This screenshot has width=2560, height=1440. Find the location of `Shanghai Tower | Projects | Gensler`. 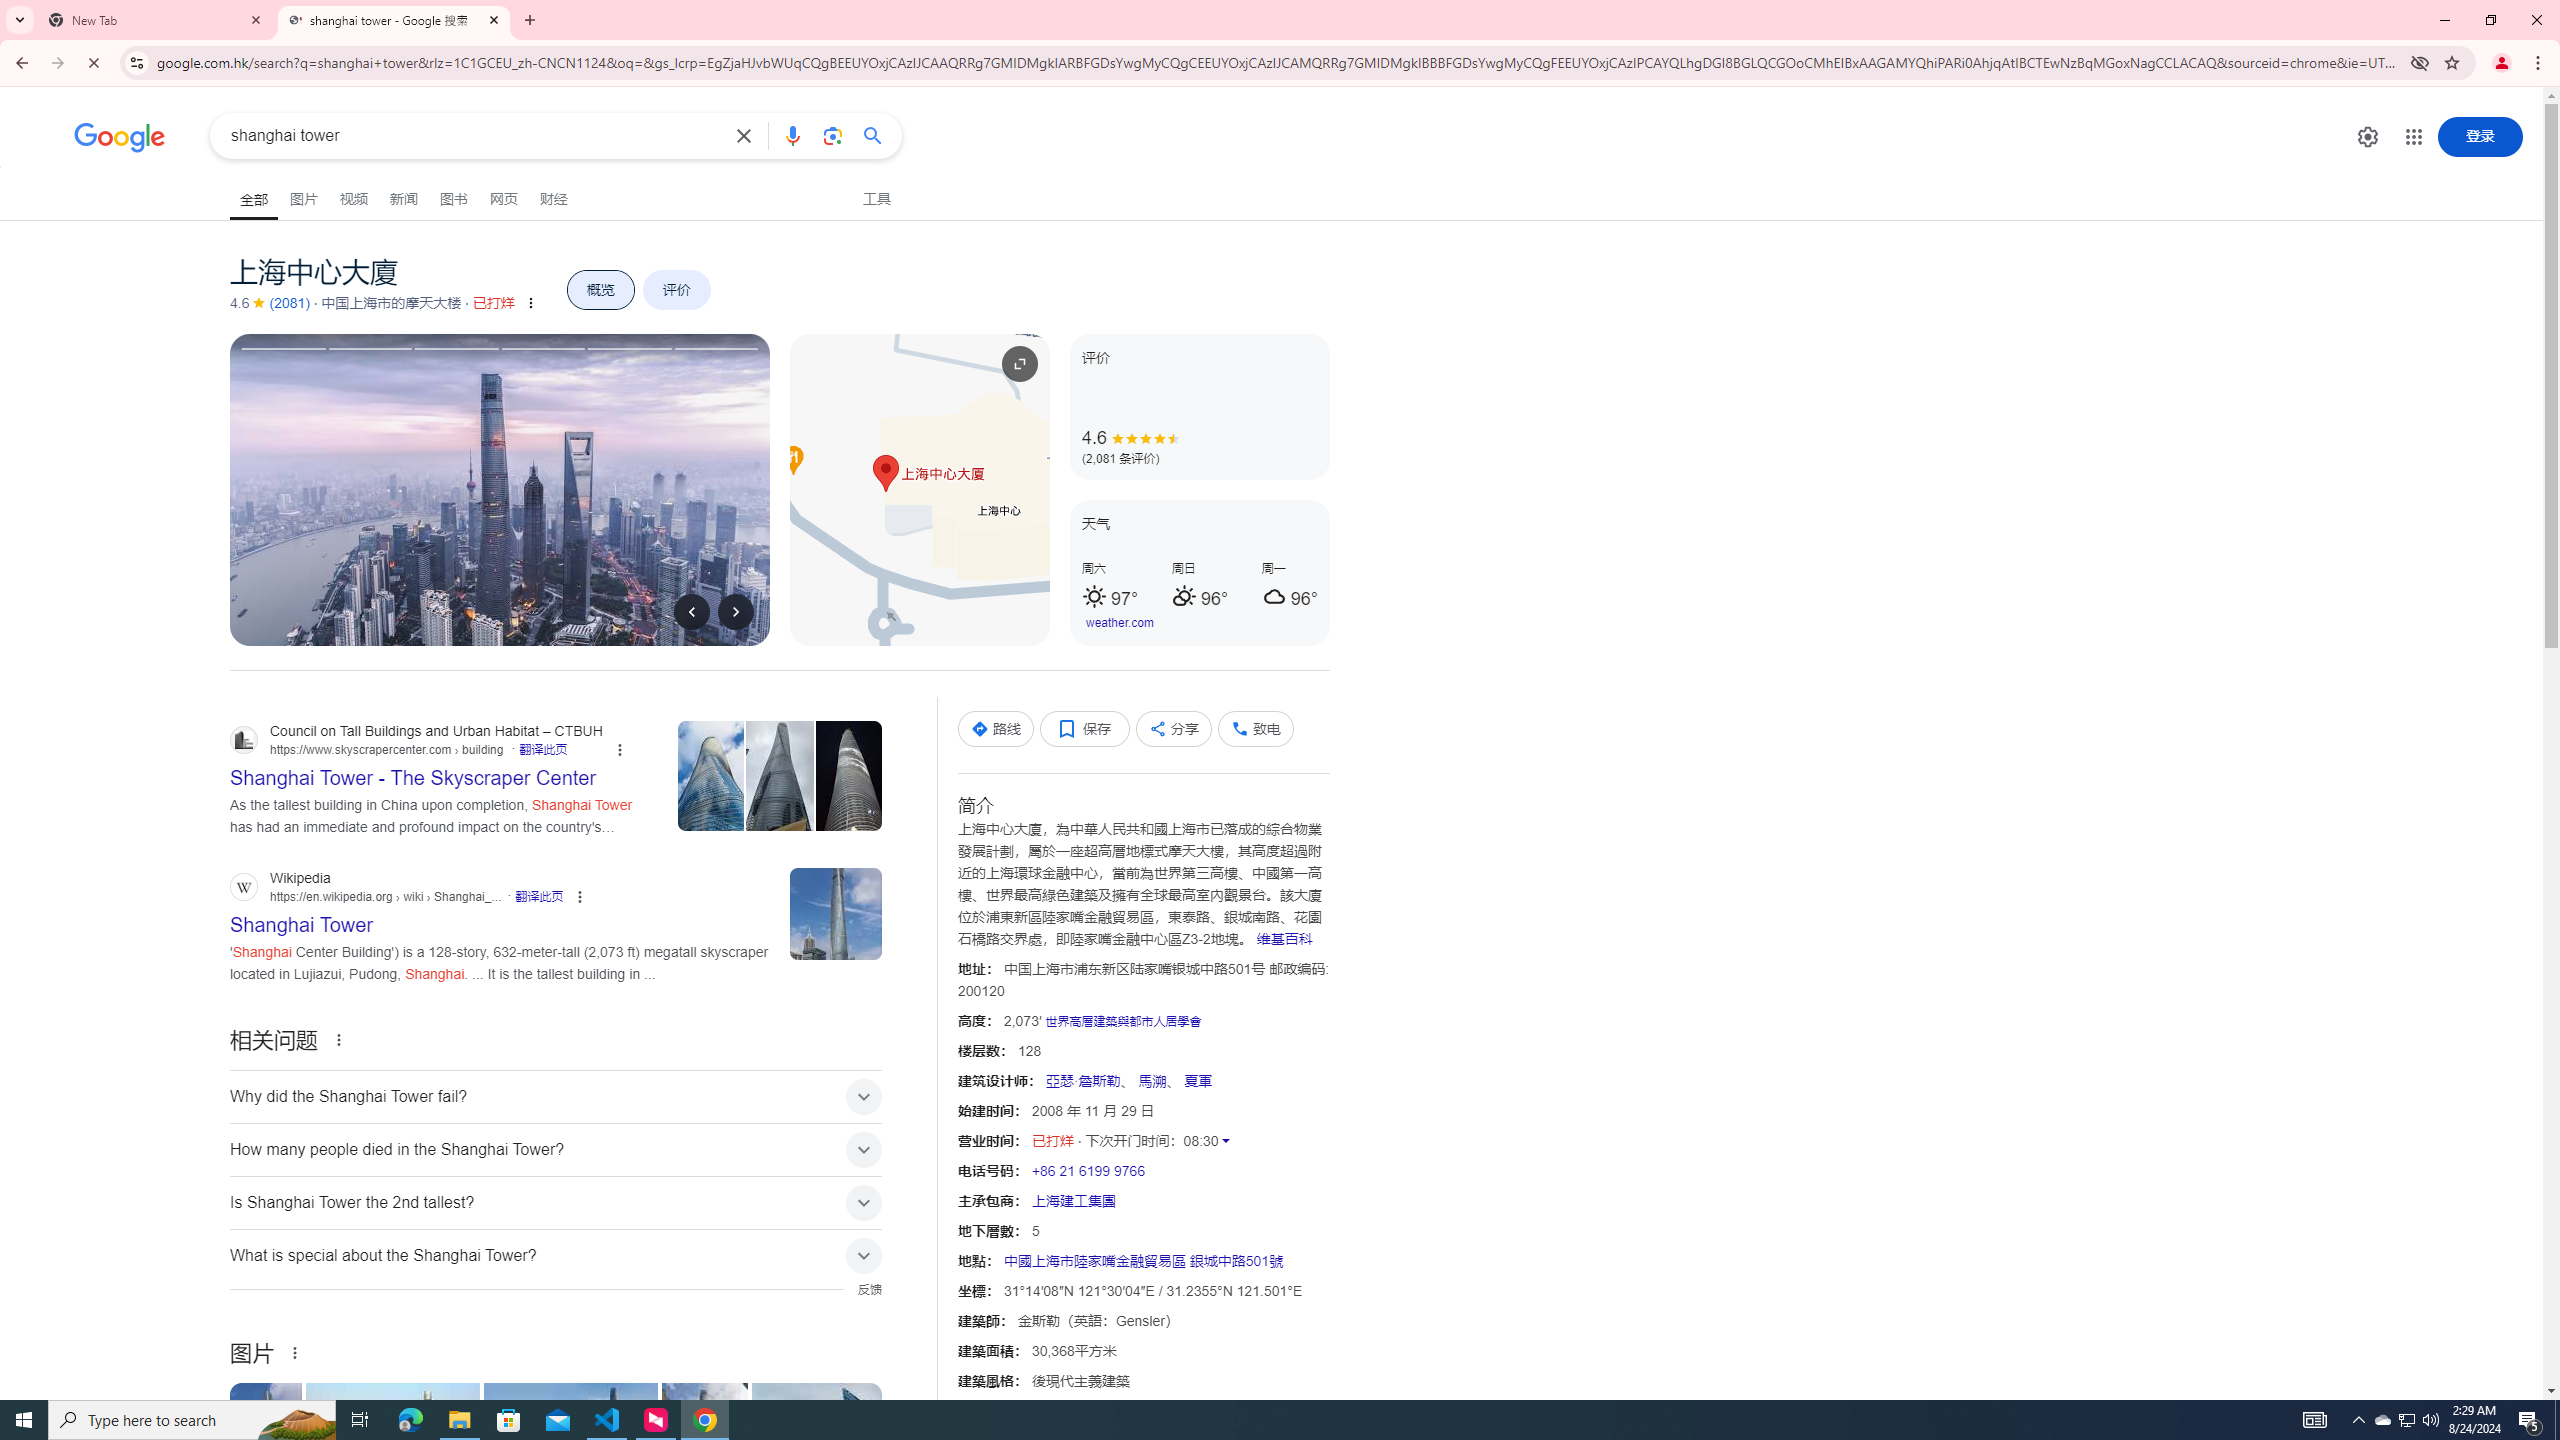

Shanghai Tower | Projects | Gensler is located at coordinates (573, 1448).